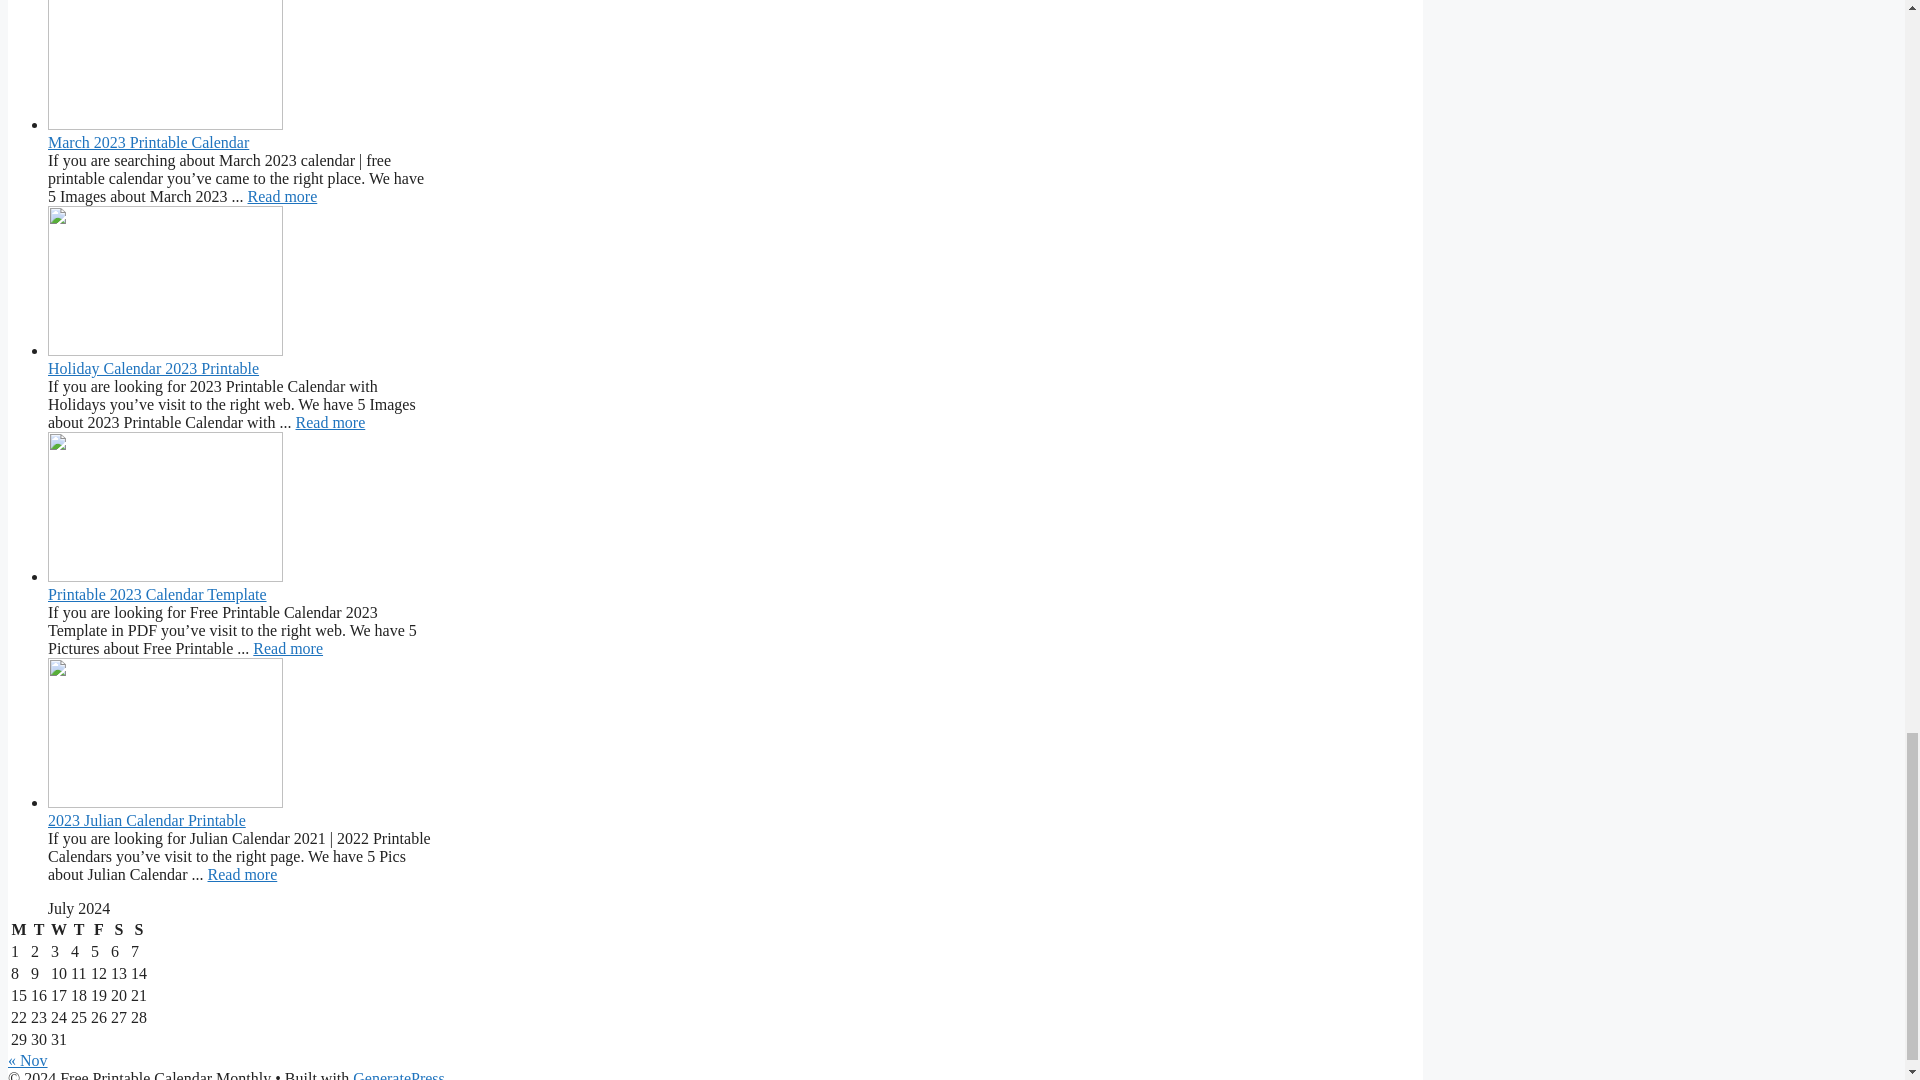 Image resolution: width=1920 pixels, height=1080 pixels. Describe the element at coordinates (58, 930) in the screenshot. I see `Wednesday` at that location.